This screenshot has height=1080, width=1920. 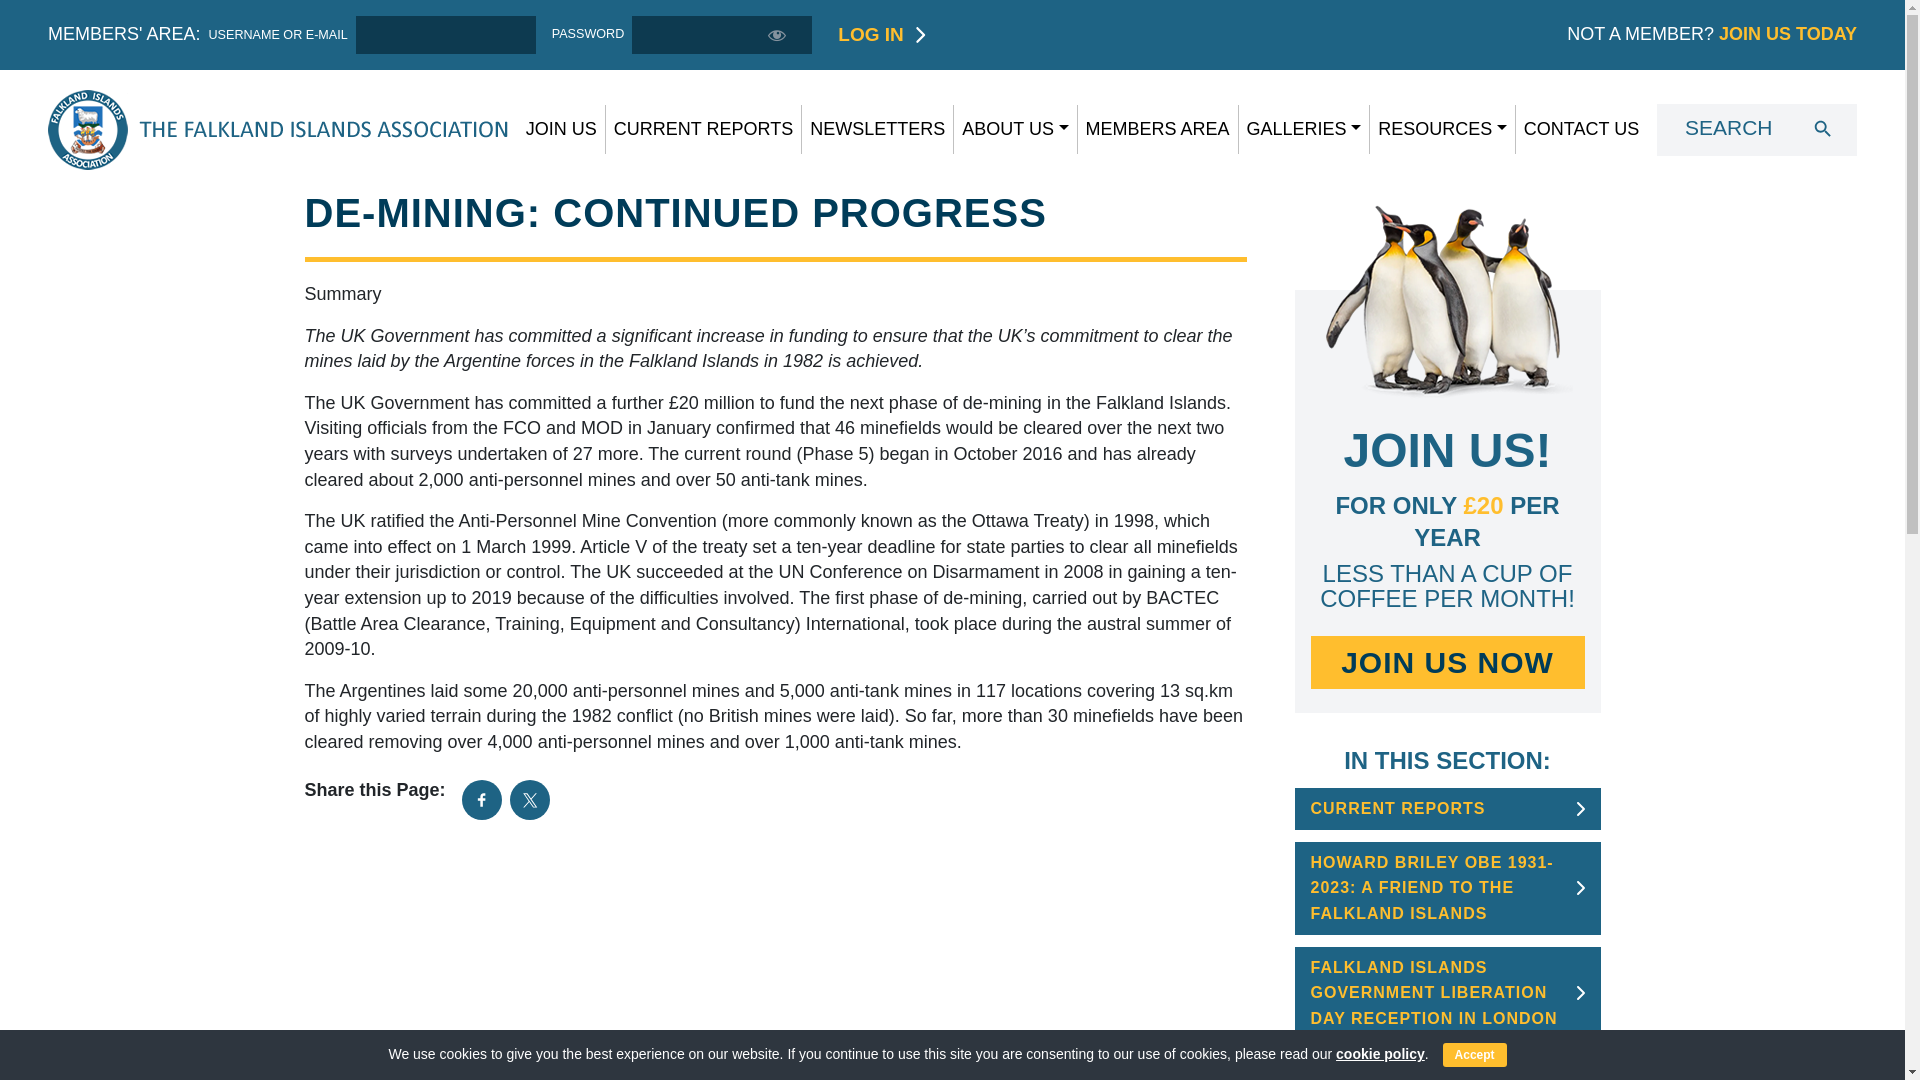 I want to click on NEWSLETTERS, so click(x=878, y=130).